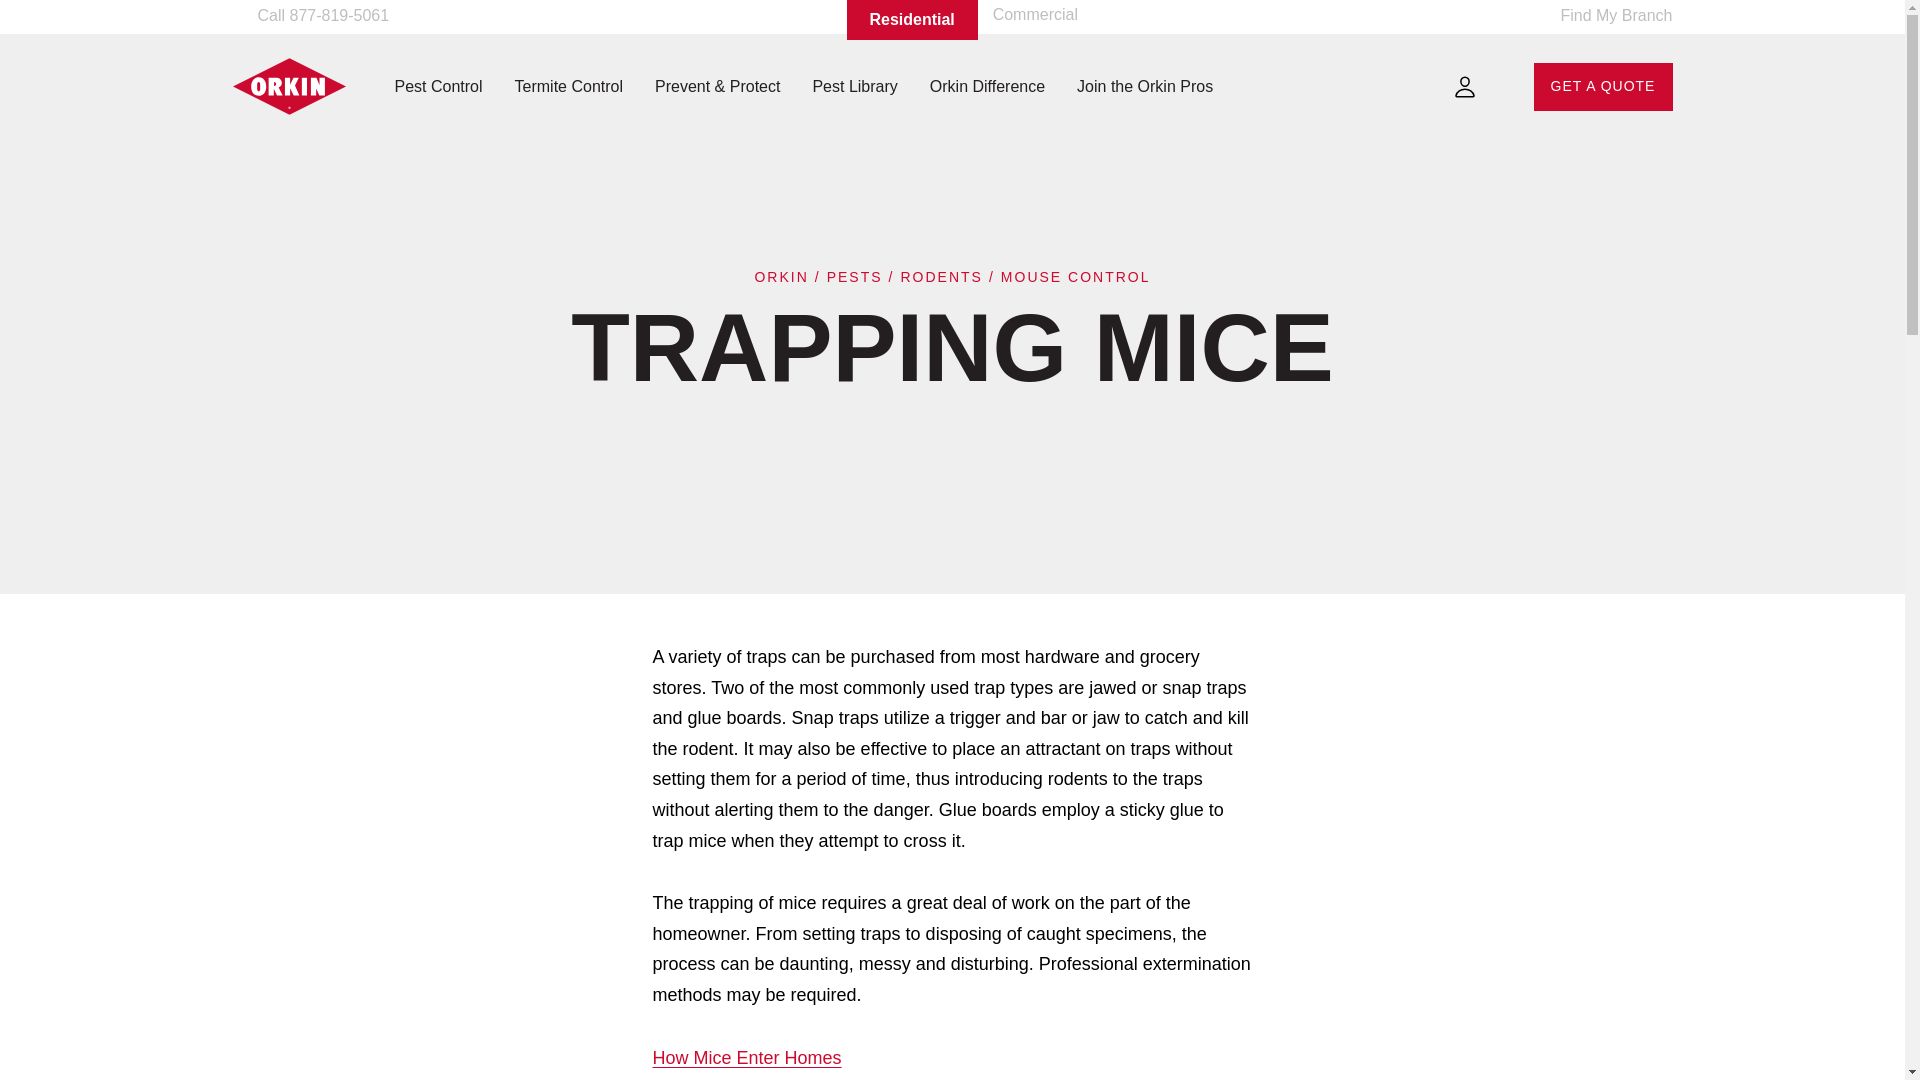 The height and width of the screenshot is (1080, 1920). Describe the element at coordinates (568, 86) in the screenshot. I see `Termite Control` at that location.